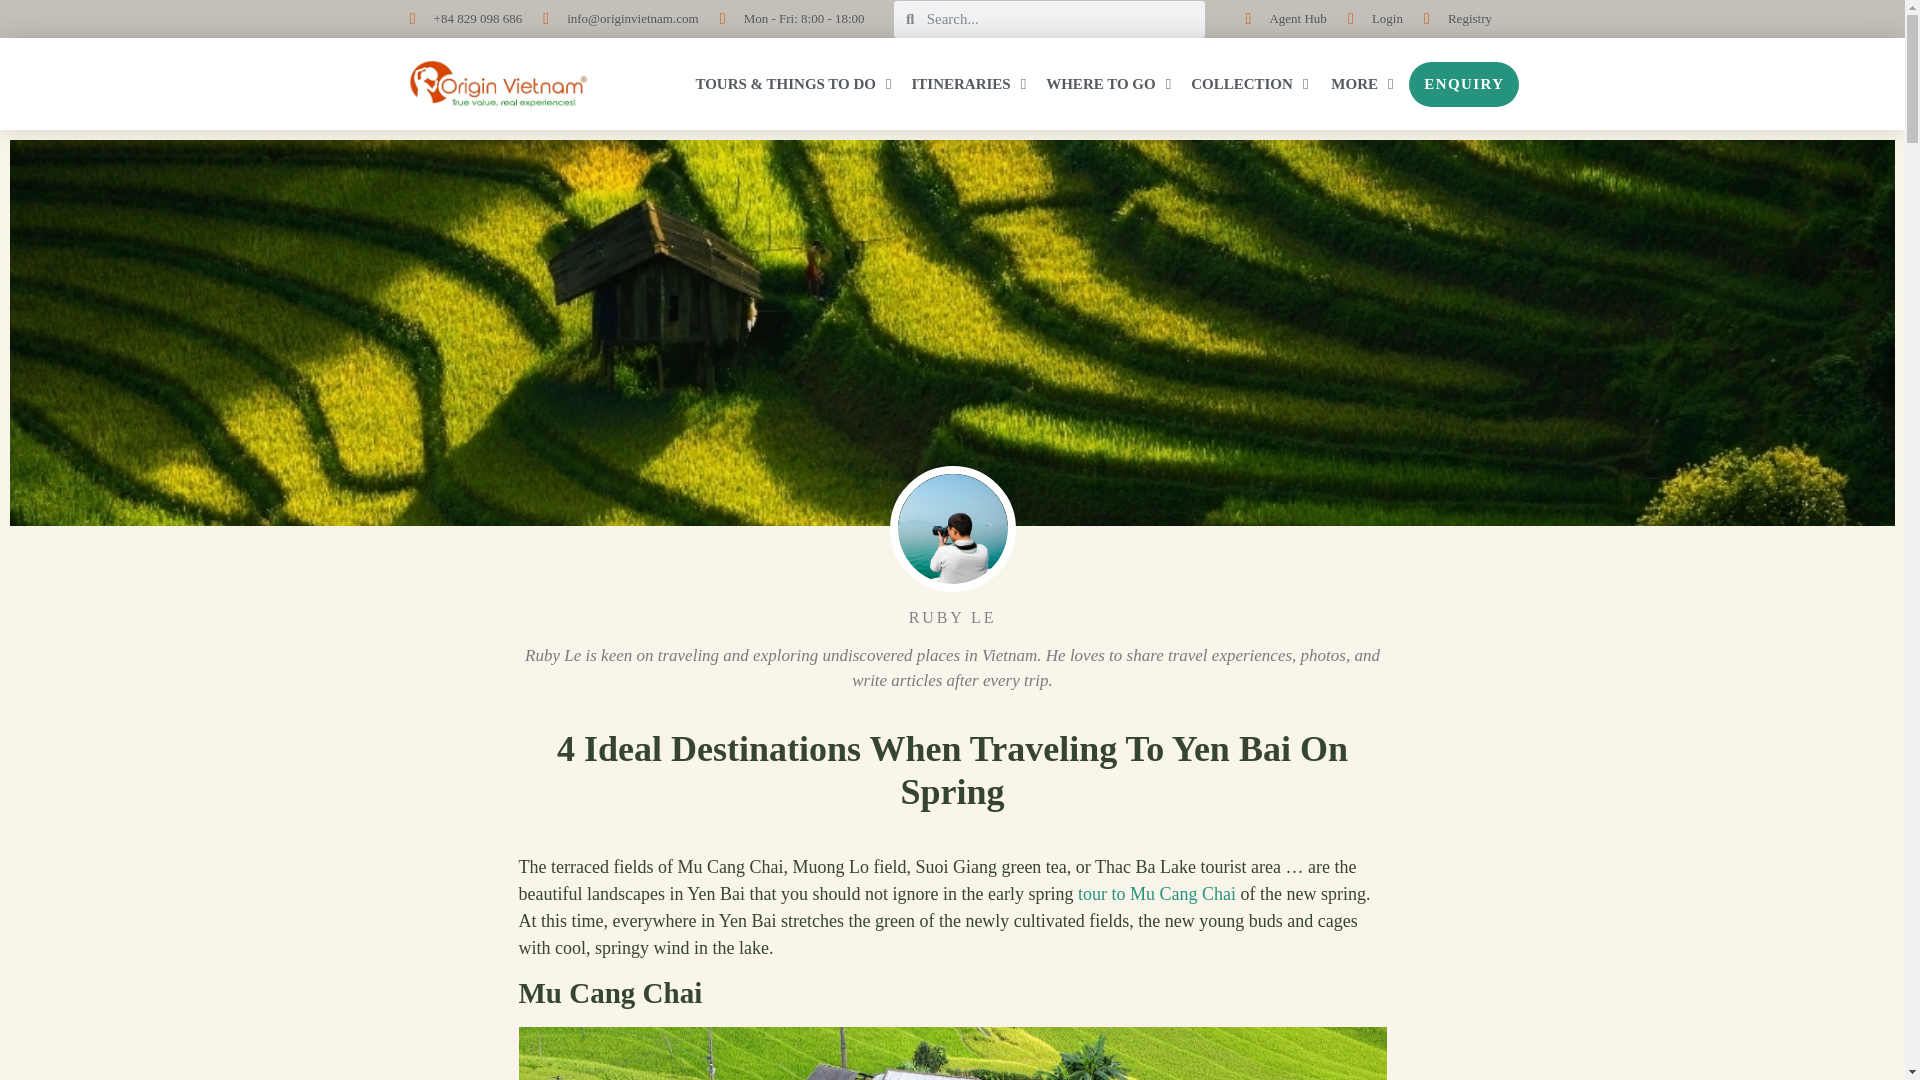 This screenshot has height=1080, width=1920. Describe the element at coordinates (1368, 18) in the screenshot. I see `Login` at that location.